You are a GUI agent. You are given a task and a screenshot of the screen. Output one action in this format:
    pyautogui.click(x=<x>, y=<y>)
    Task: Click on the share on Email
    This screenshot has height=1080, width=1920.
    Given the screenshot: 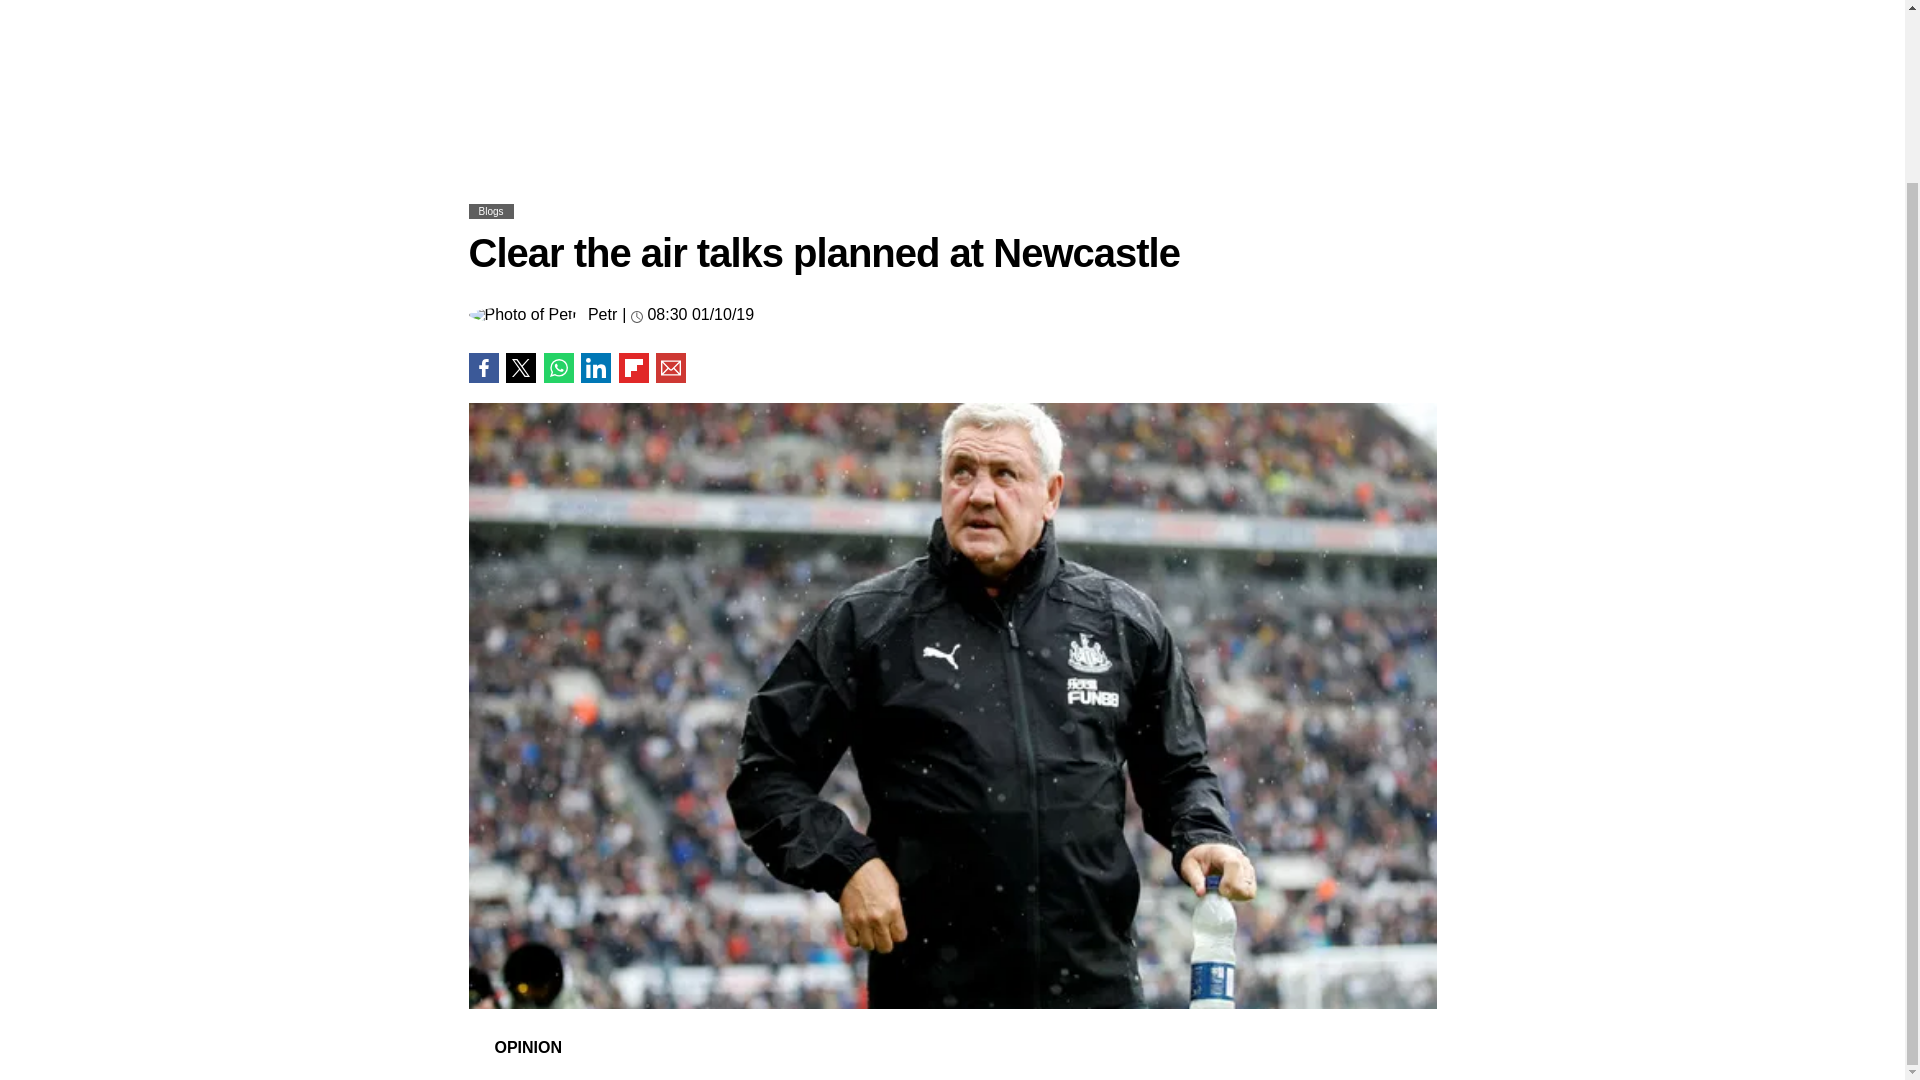 What is the action you would take?
    pyautogui.click(x=670, y=368)
    